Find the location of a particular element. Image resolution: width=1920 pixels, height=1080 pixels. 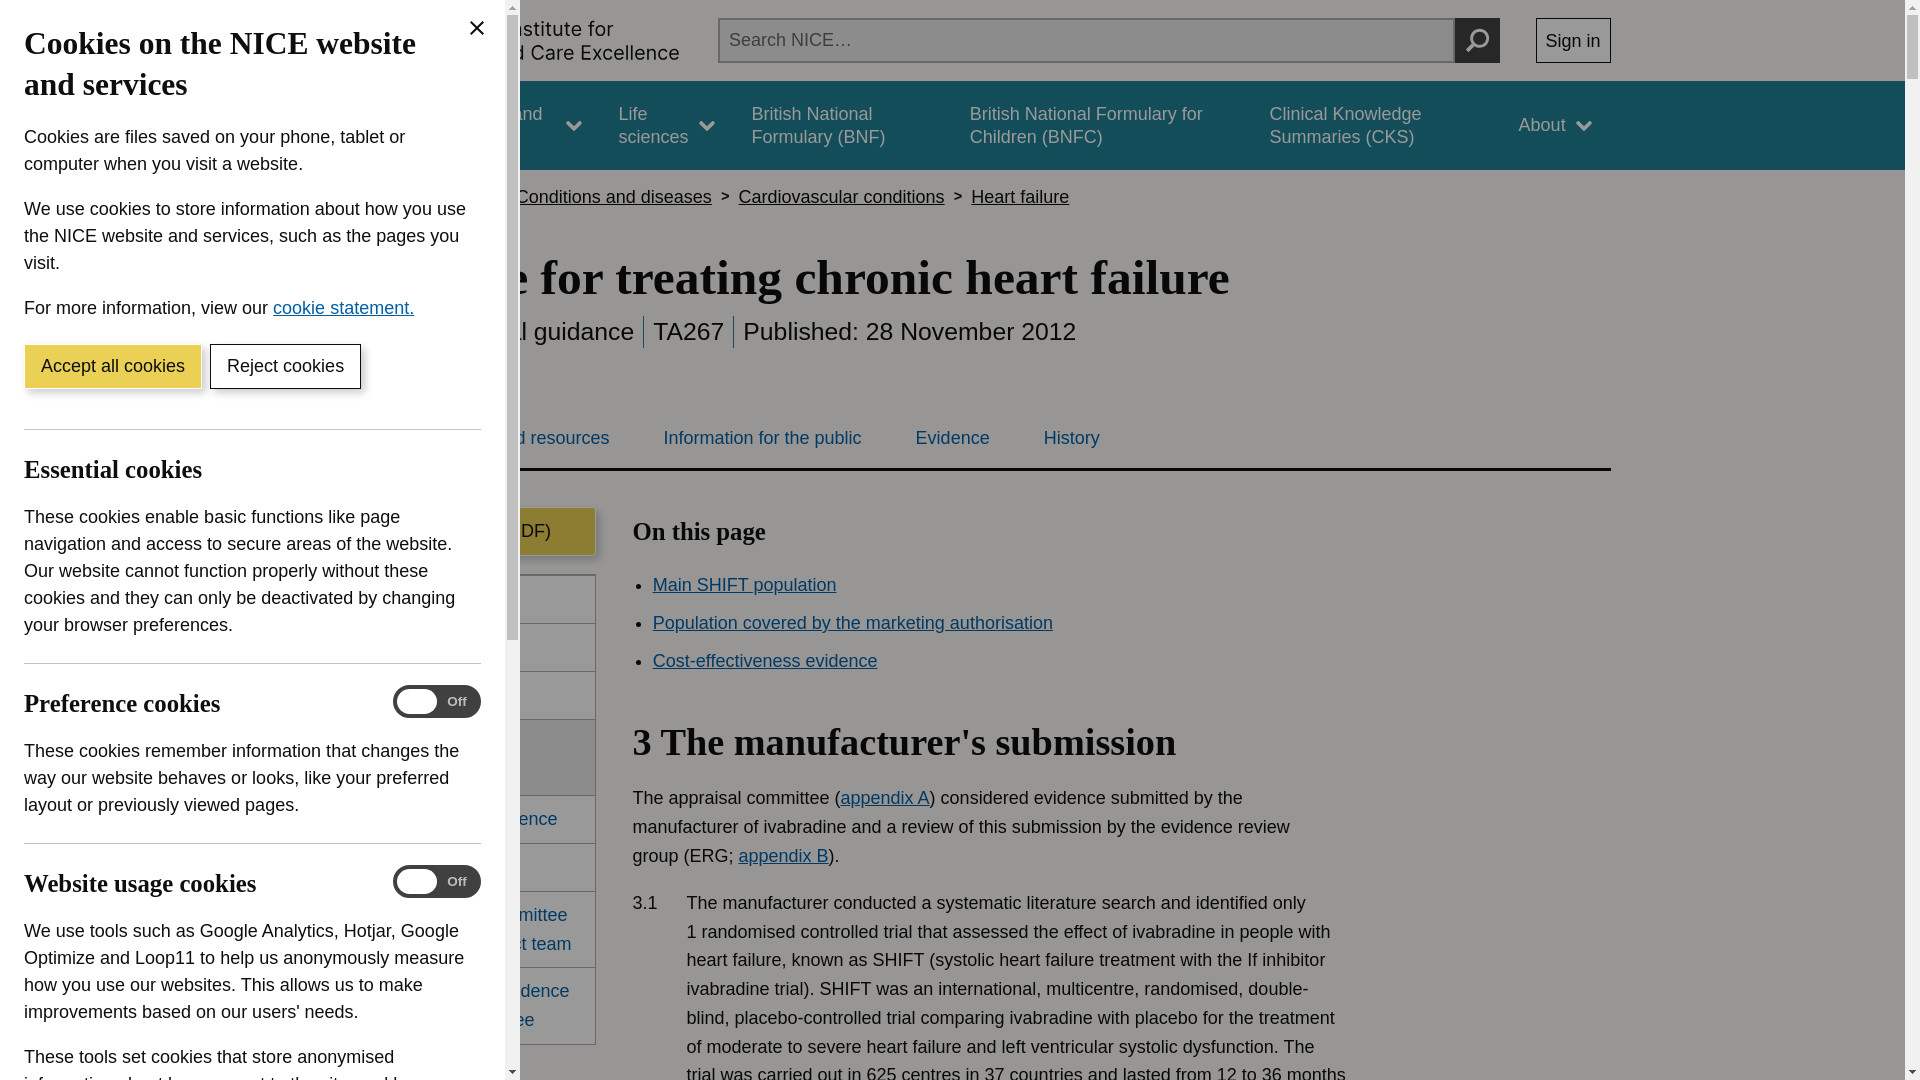

Sign in is located at coordinates (1573, 40).